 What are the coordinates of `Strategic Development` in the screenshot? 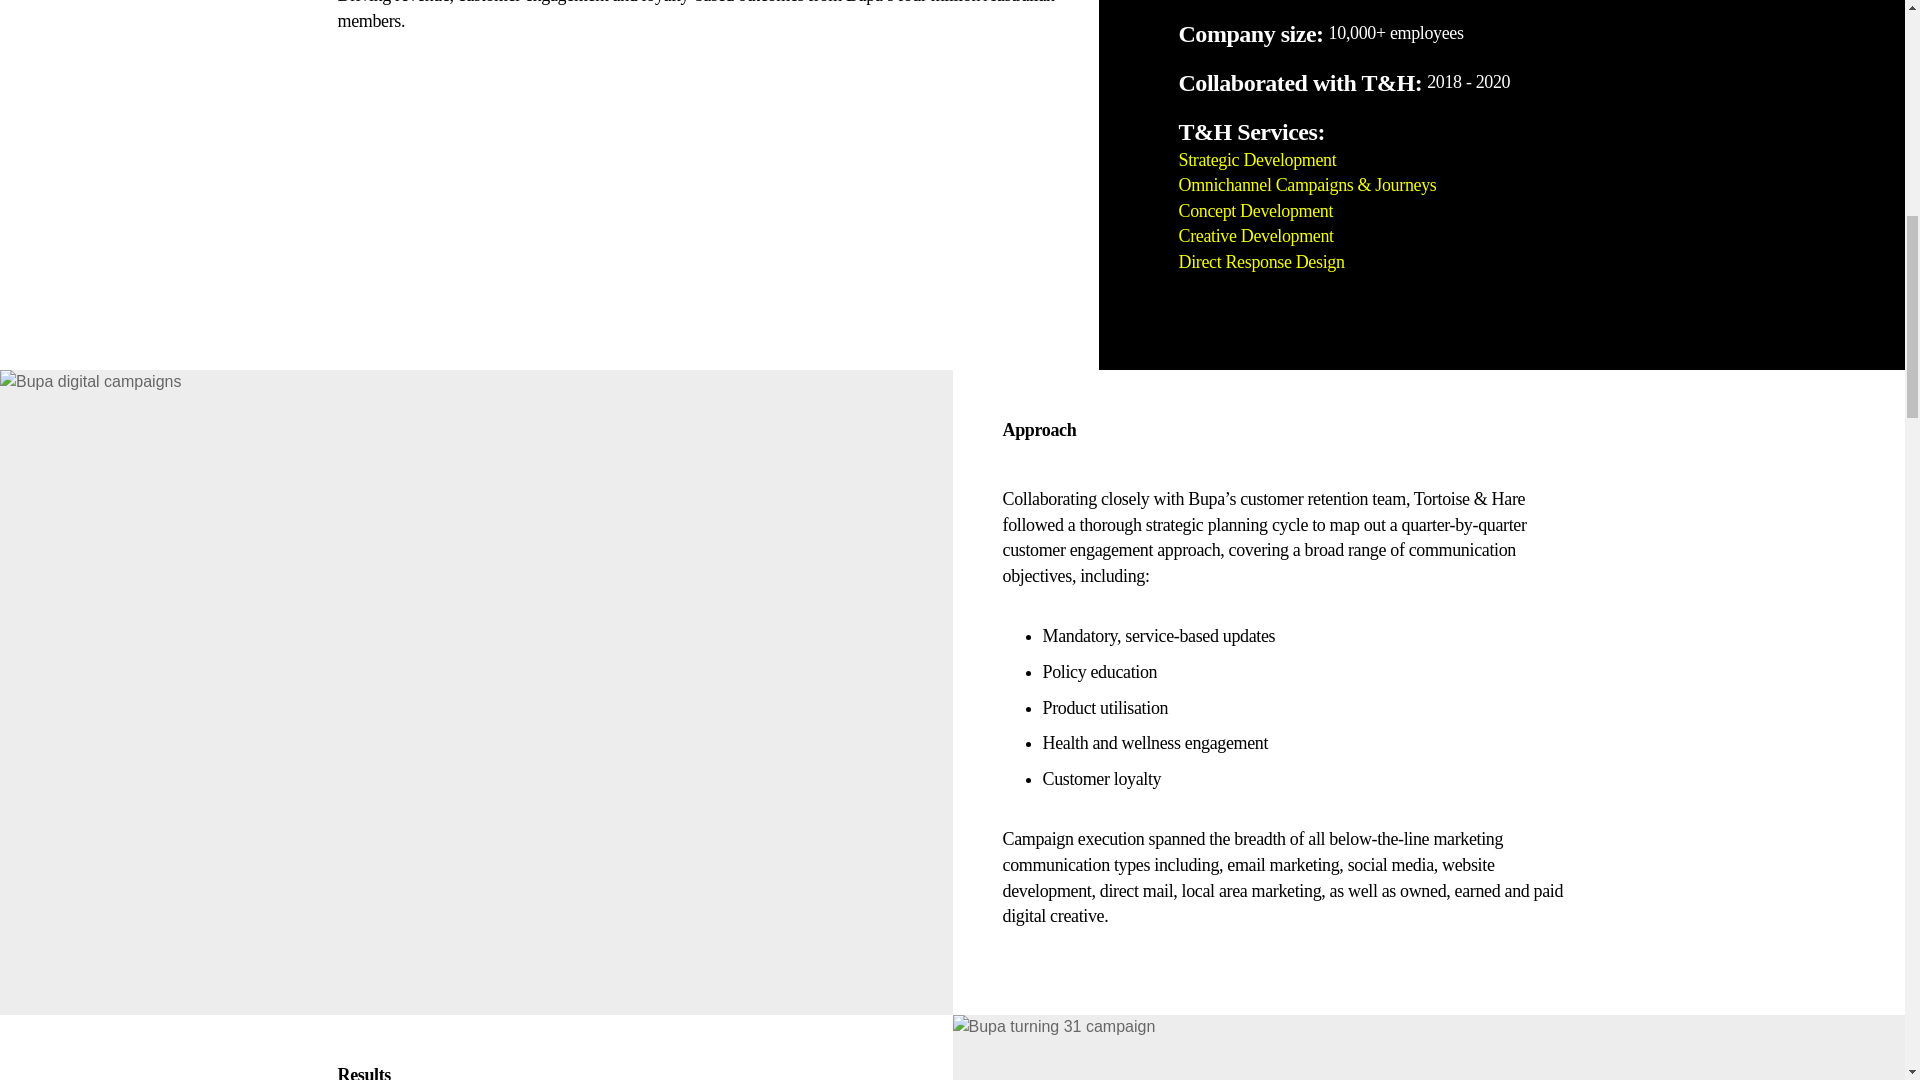 It's located at (1257, 160).